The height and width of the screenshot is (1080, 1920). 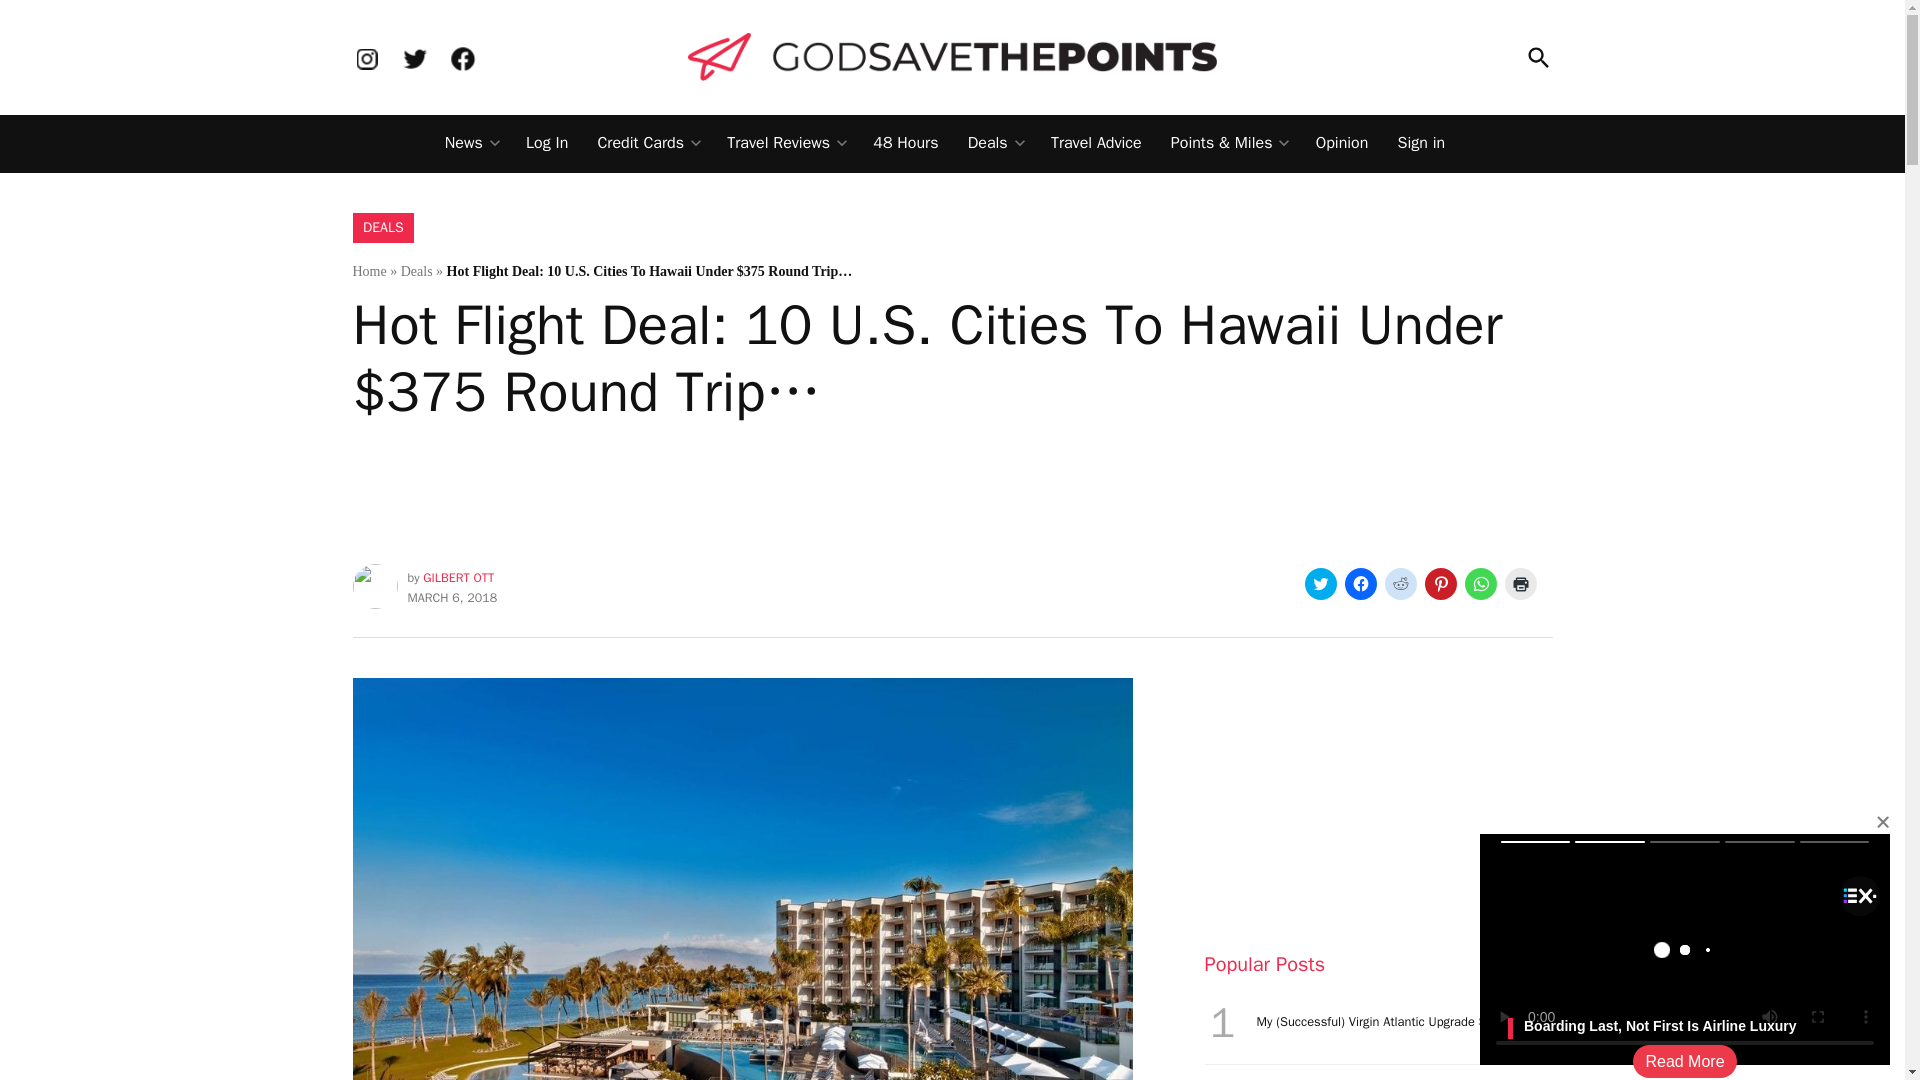 I want to click on Click to share on WhatsApp, so click(x=1479, y=584).